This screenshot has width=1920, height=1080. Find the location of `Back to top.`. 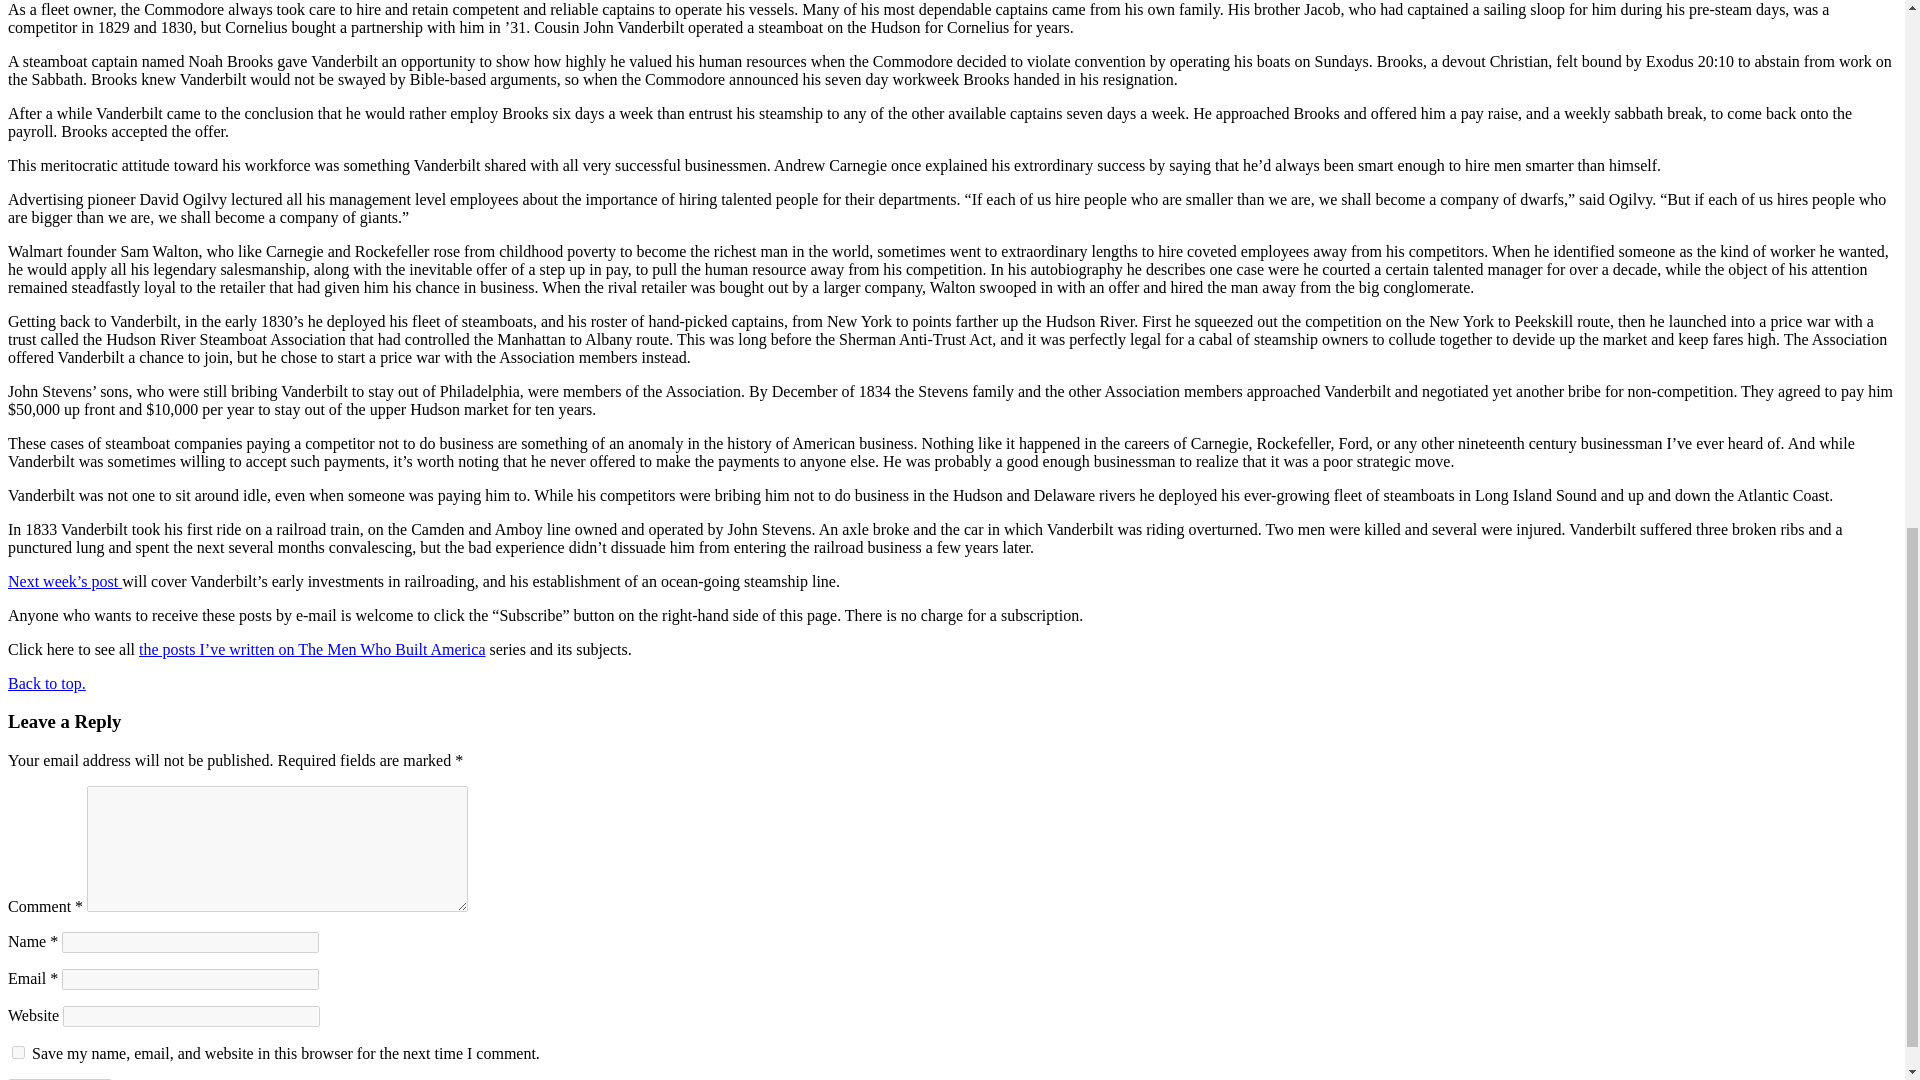

Back to top. is located at coordinates (46, 684).